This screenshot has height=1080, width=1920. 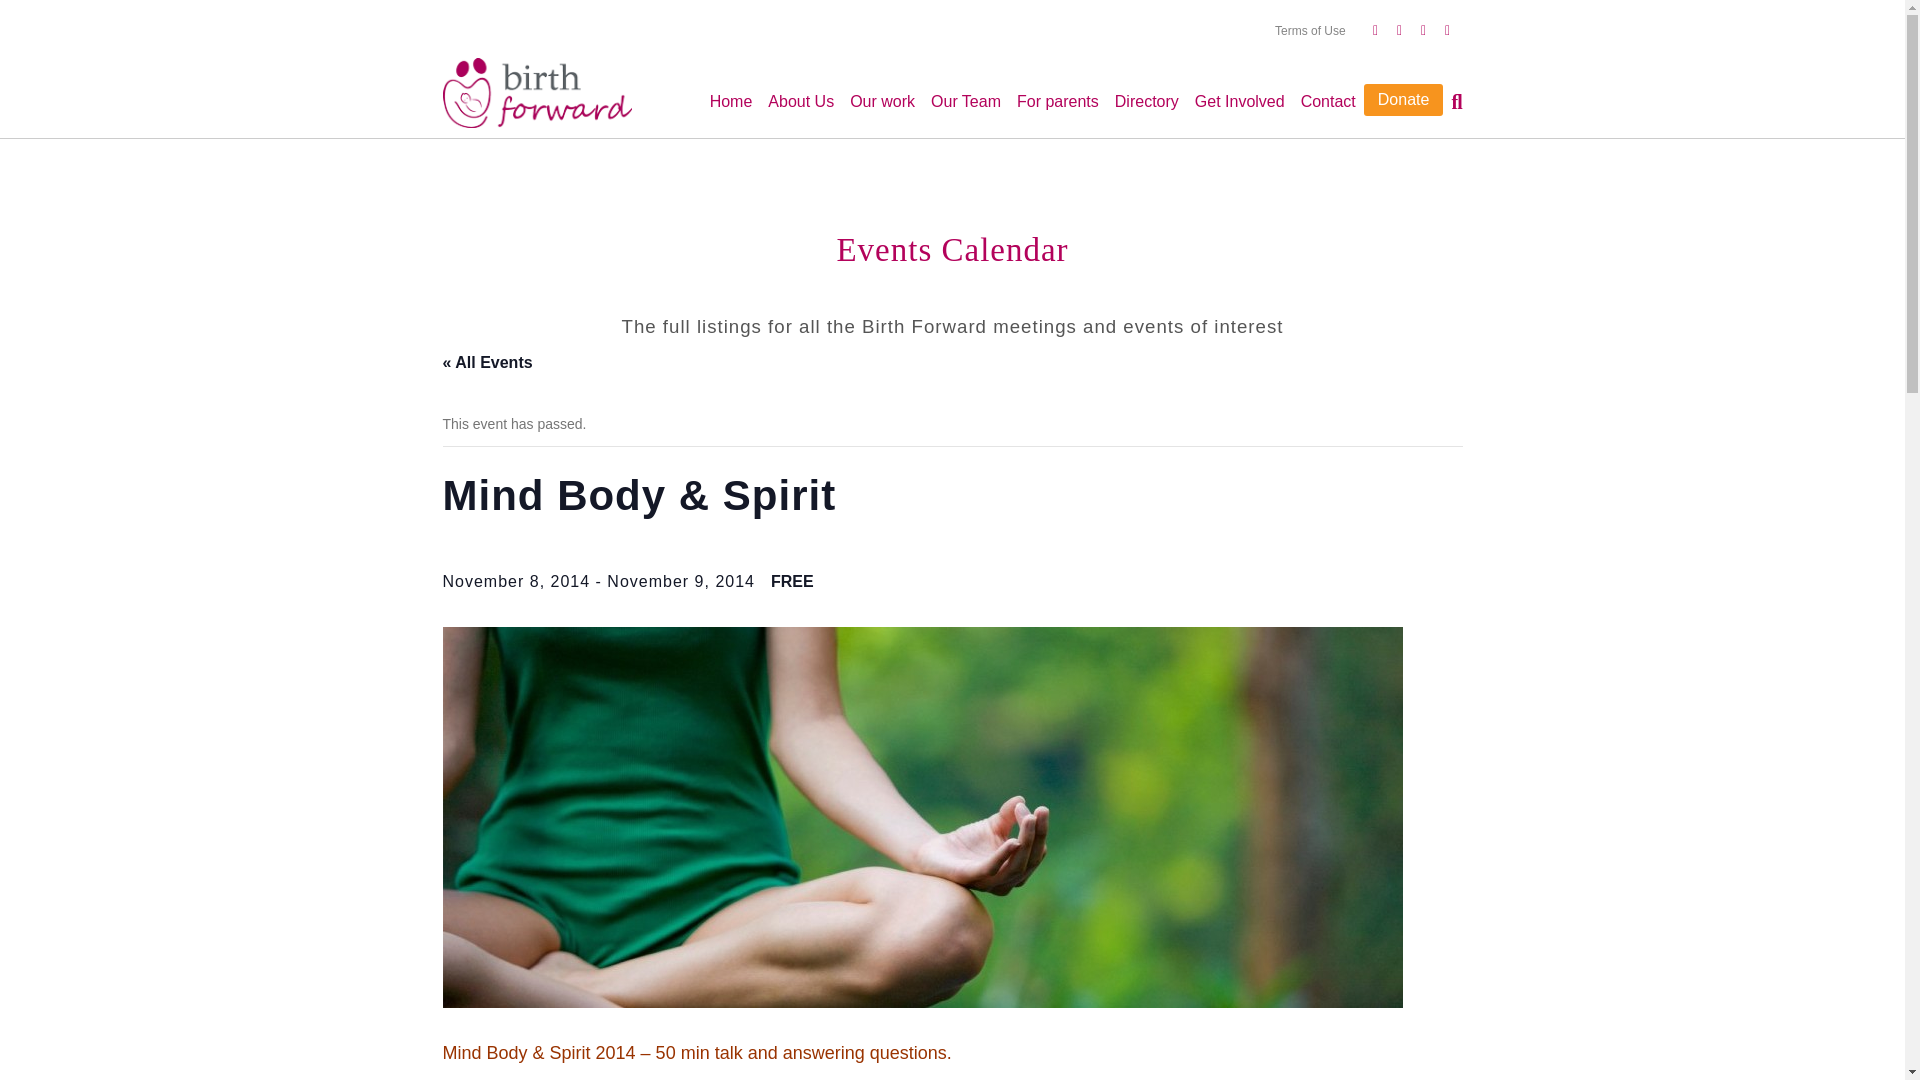 What do you see at coordinates (882, 102) in the screenshot?
I see `Our work` at bounding box center [882, 102].